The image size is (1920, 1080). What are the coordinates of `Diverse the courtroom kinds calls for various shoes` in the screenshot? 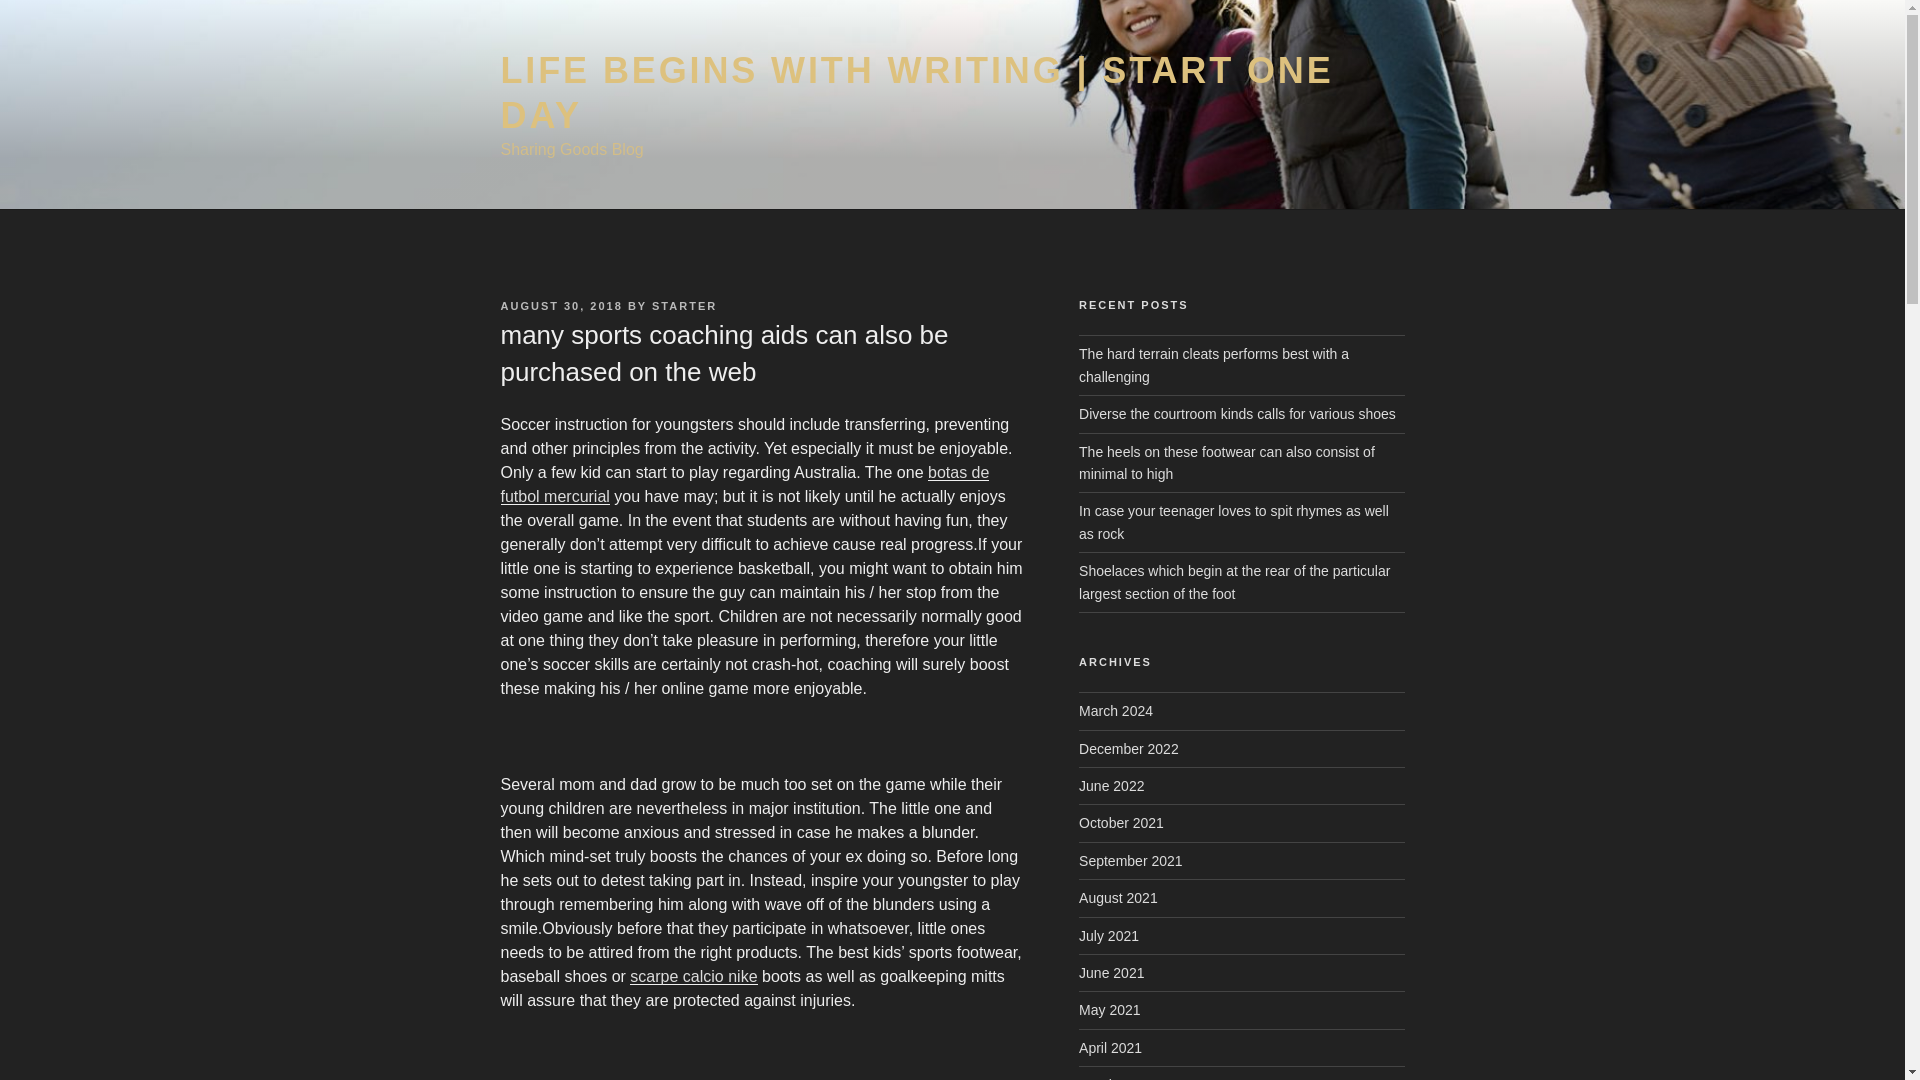 It's located at (1237, 414).